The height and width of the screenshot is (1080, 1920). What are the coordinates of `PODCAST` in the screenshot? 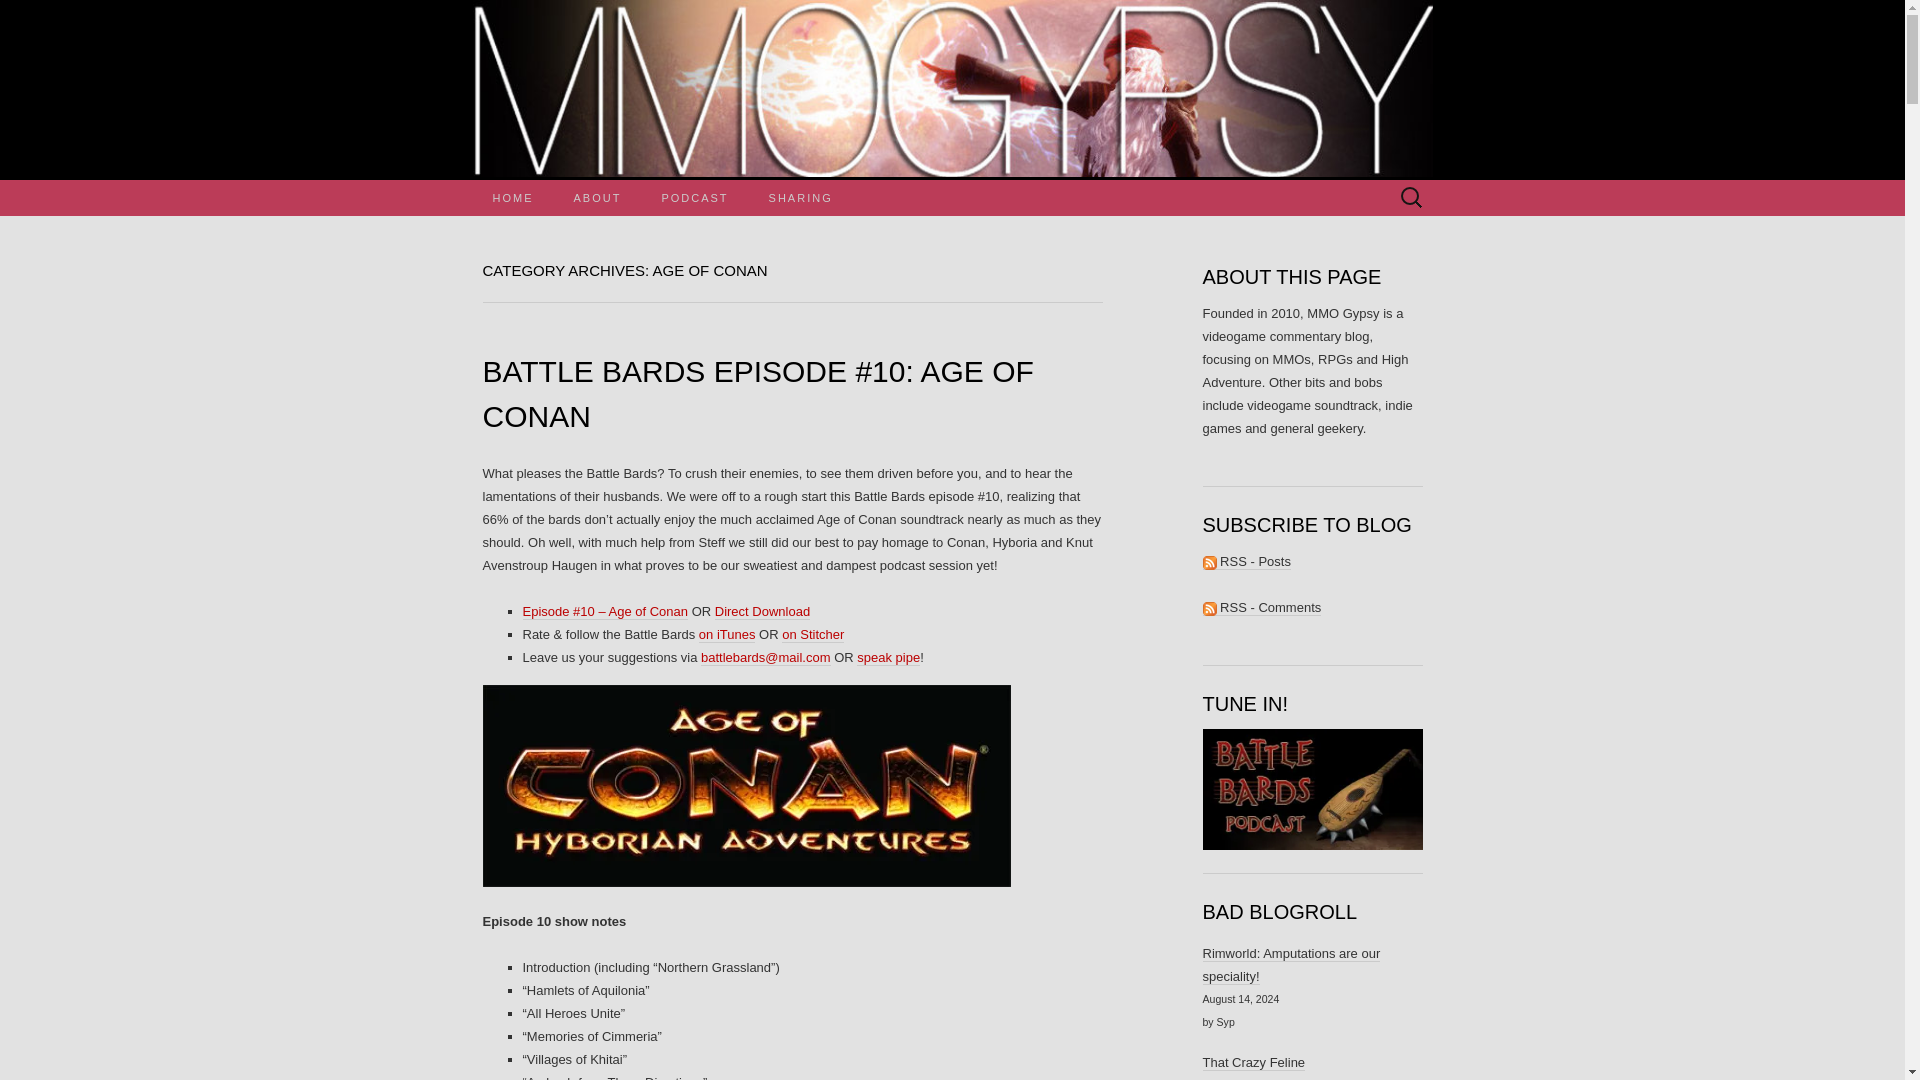 It's located at (694, 198).